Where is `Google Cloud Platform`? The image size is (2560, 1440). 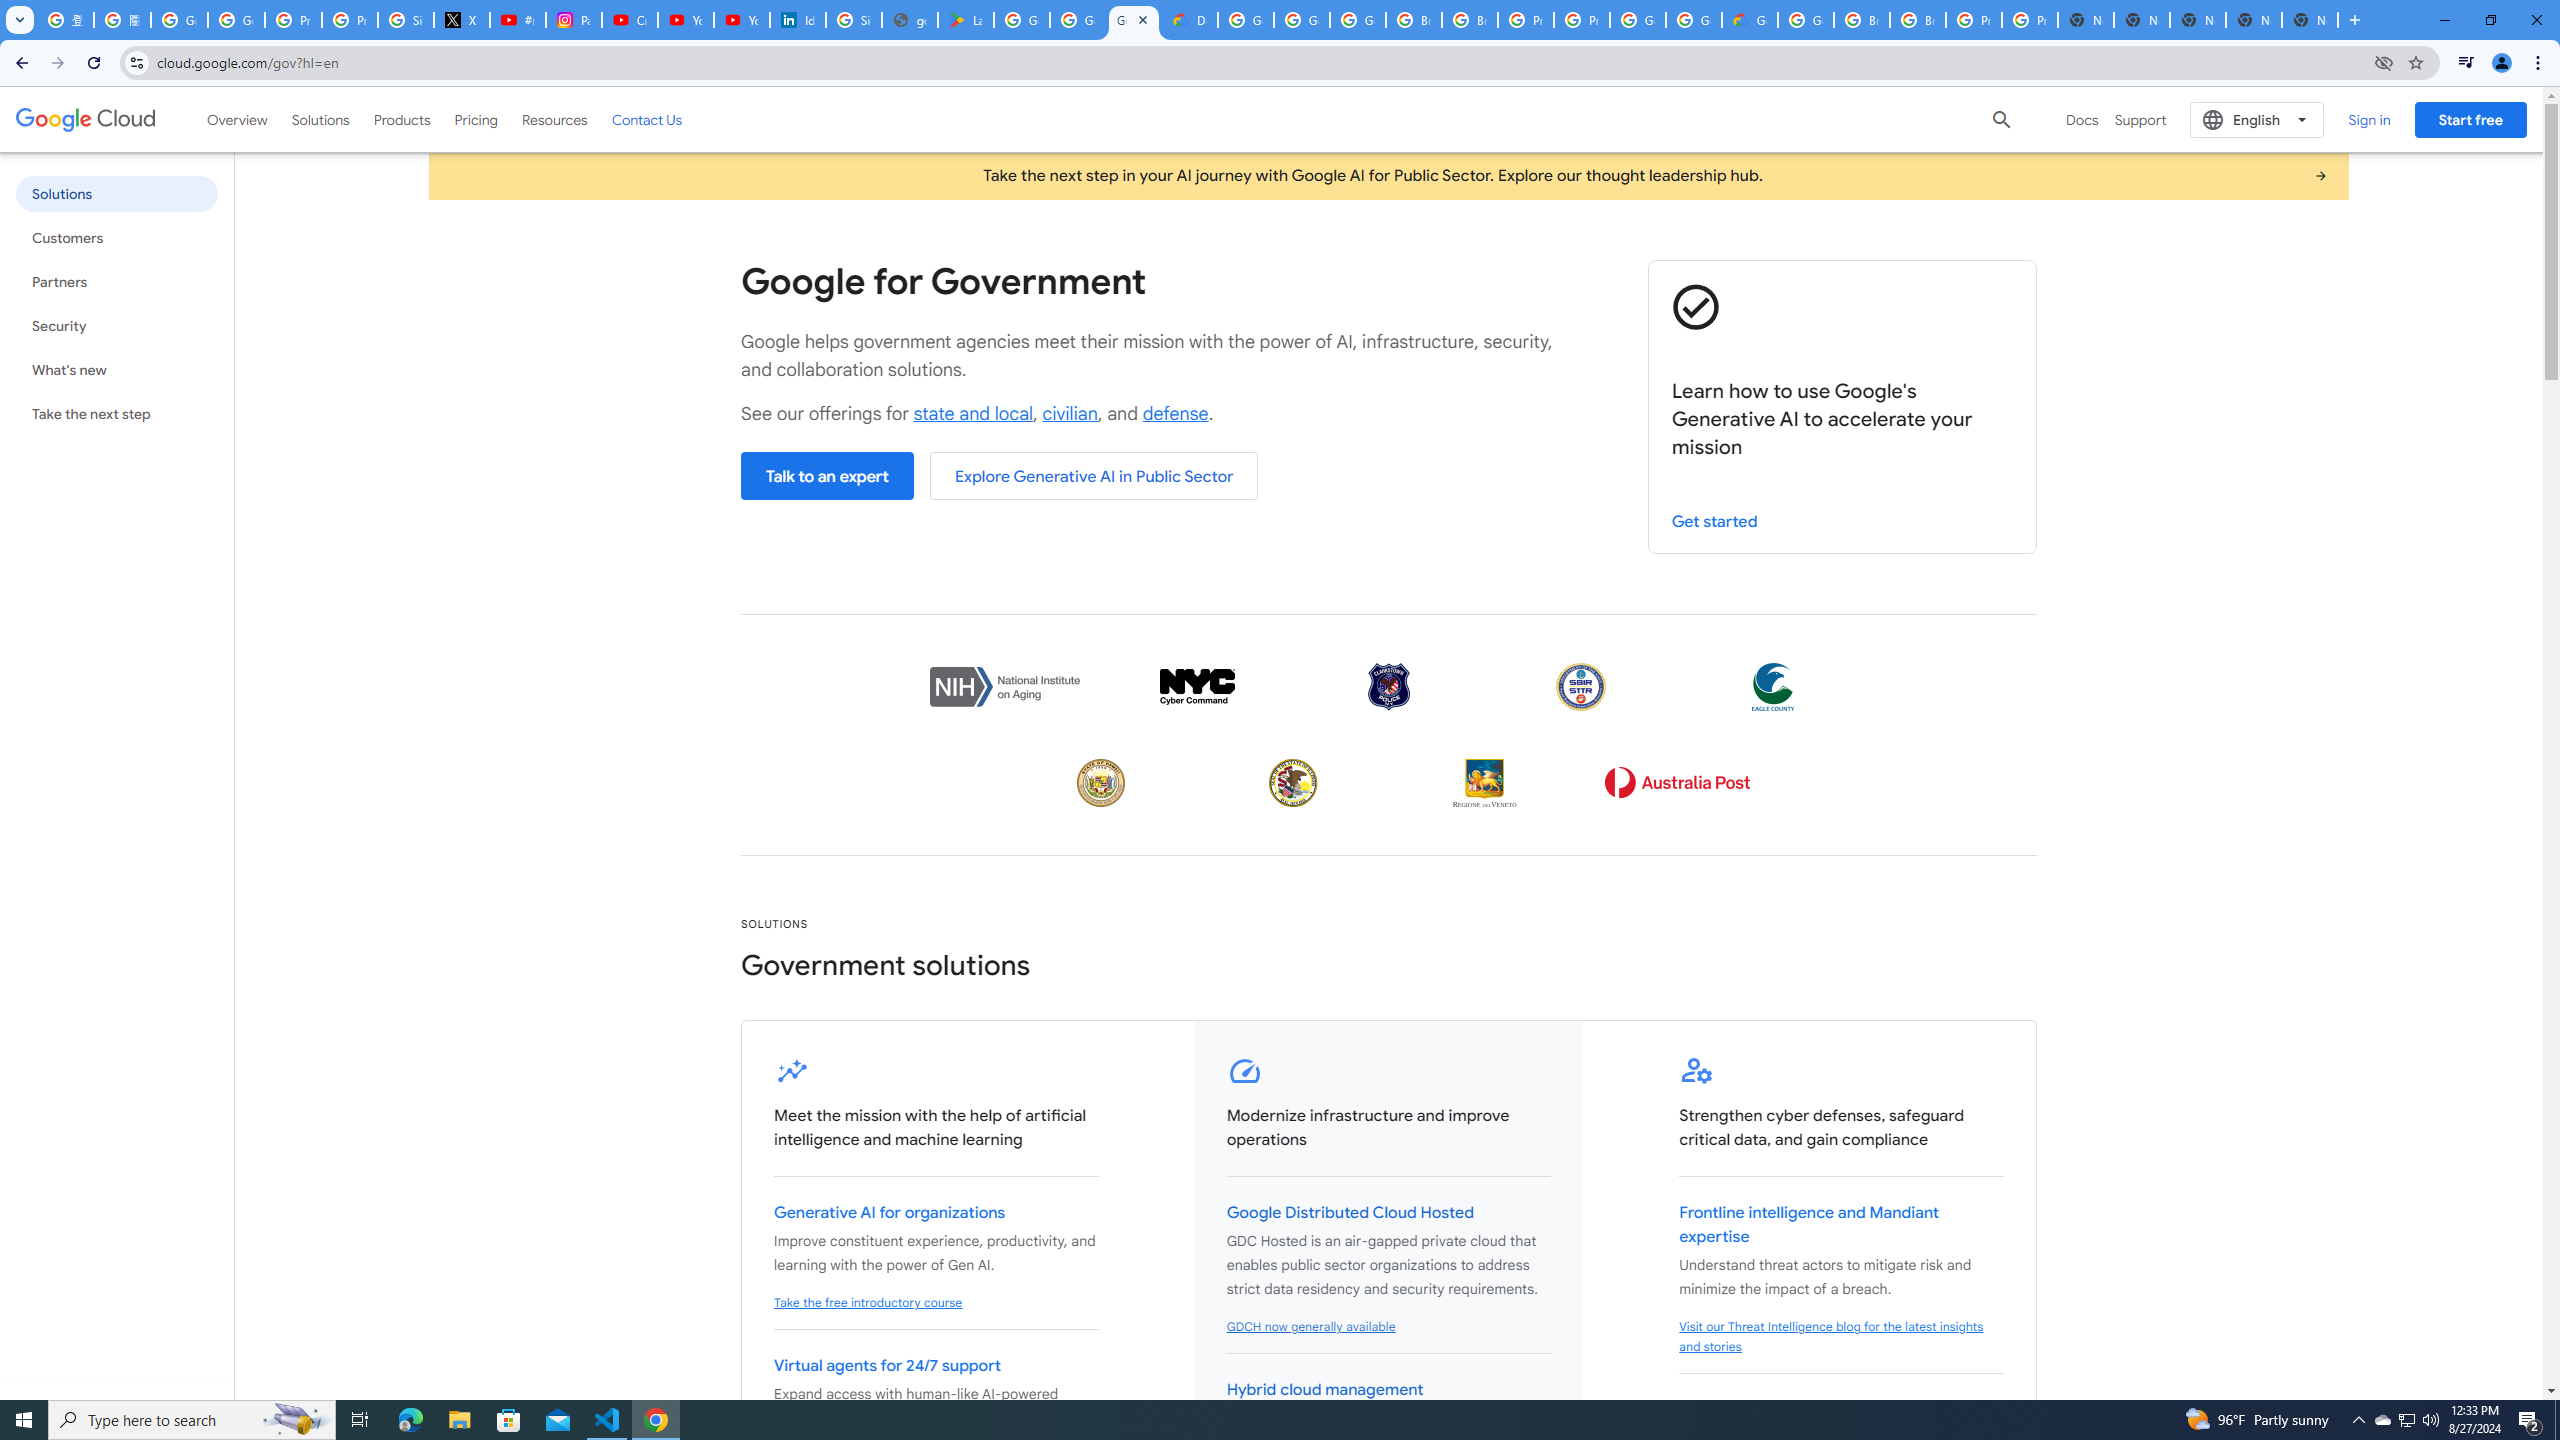
Google Cloud Platform is located at coordinates (1693, 20).